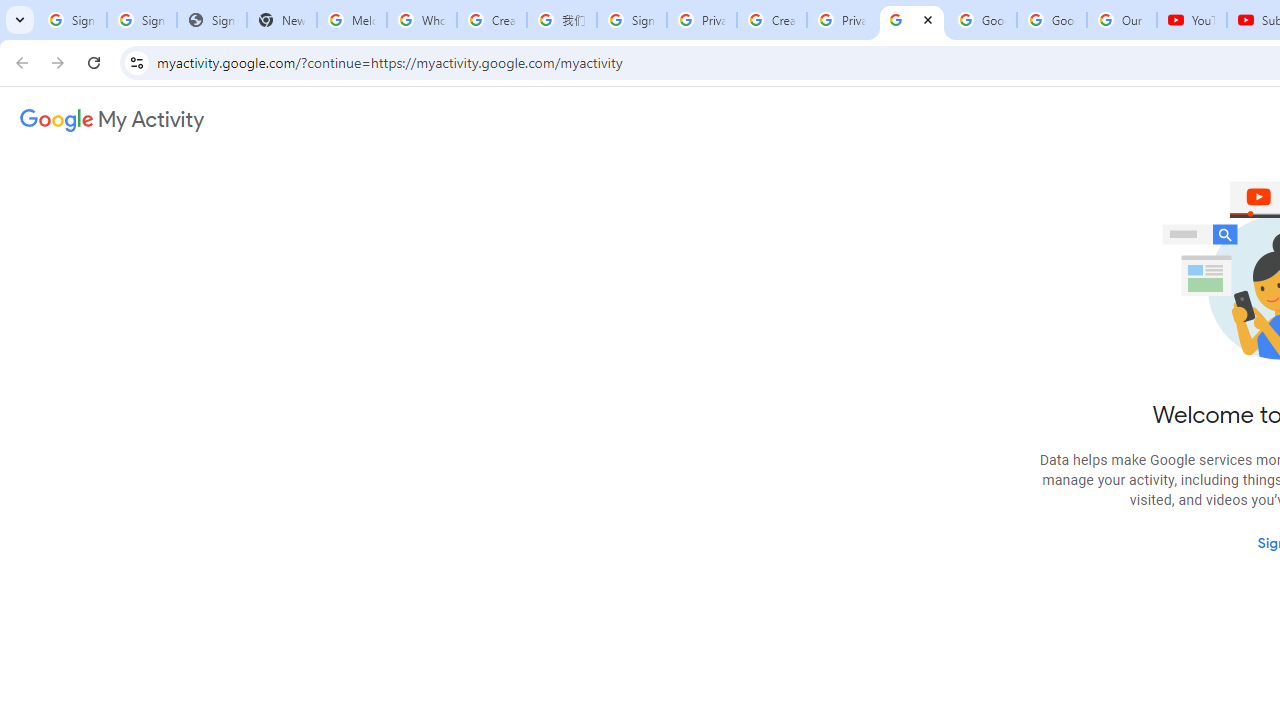  What do you see at coordinates (142, 20) in the screenshot?
I see `Sign in - Google Accounts` at bounding box center [142, 20].